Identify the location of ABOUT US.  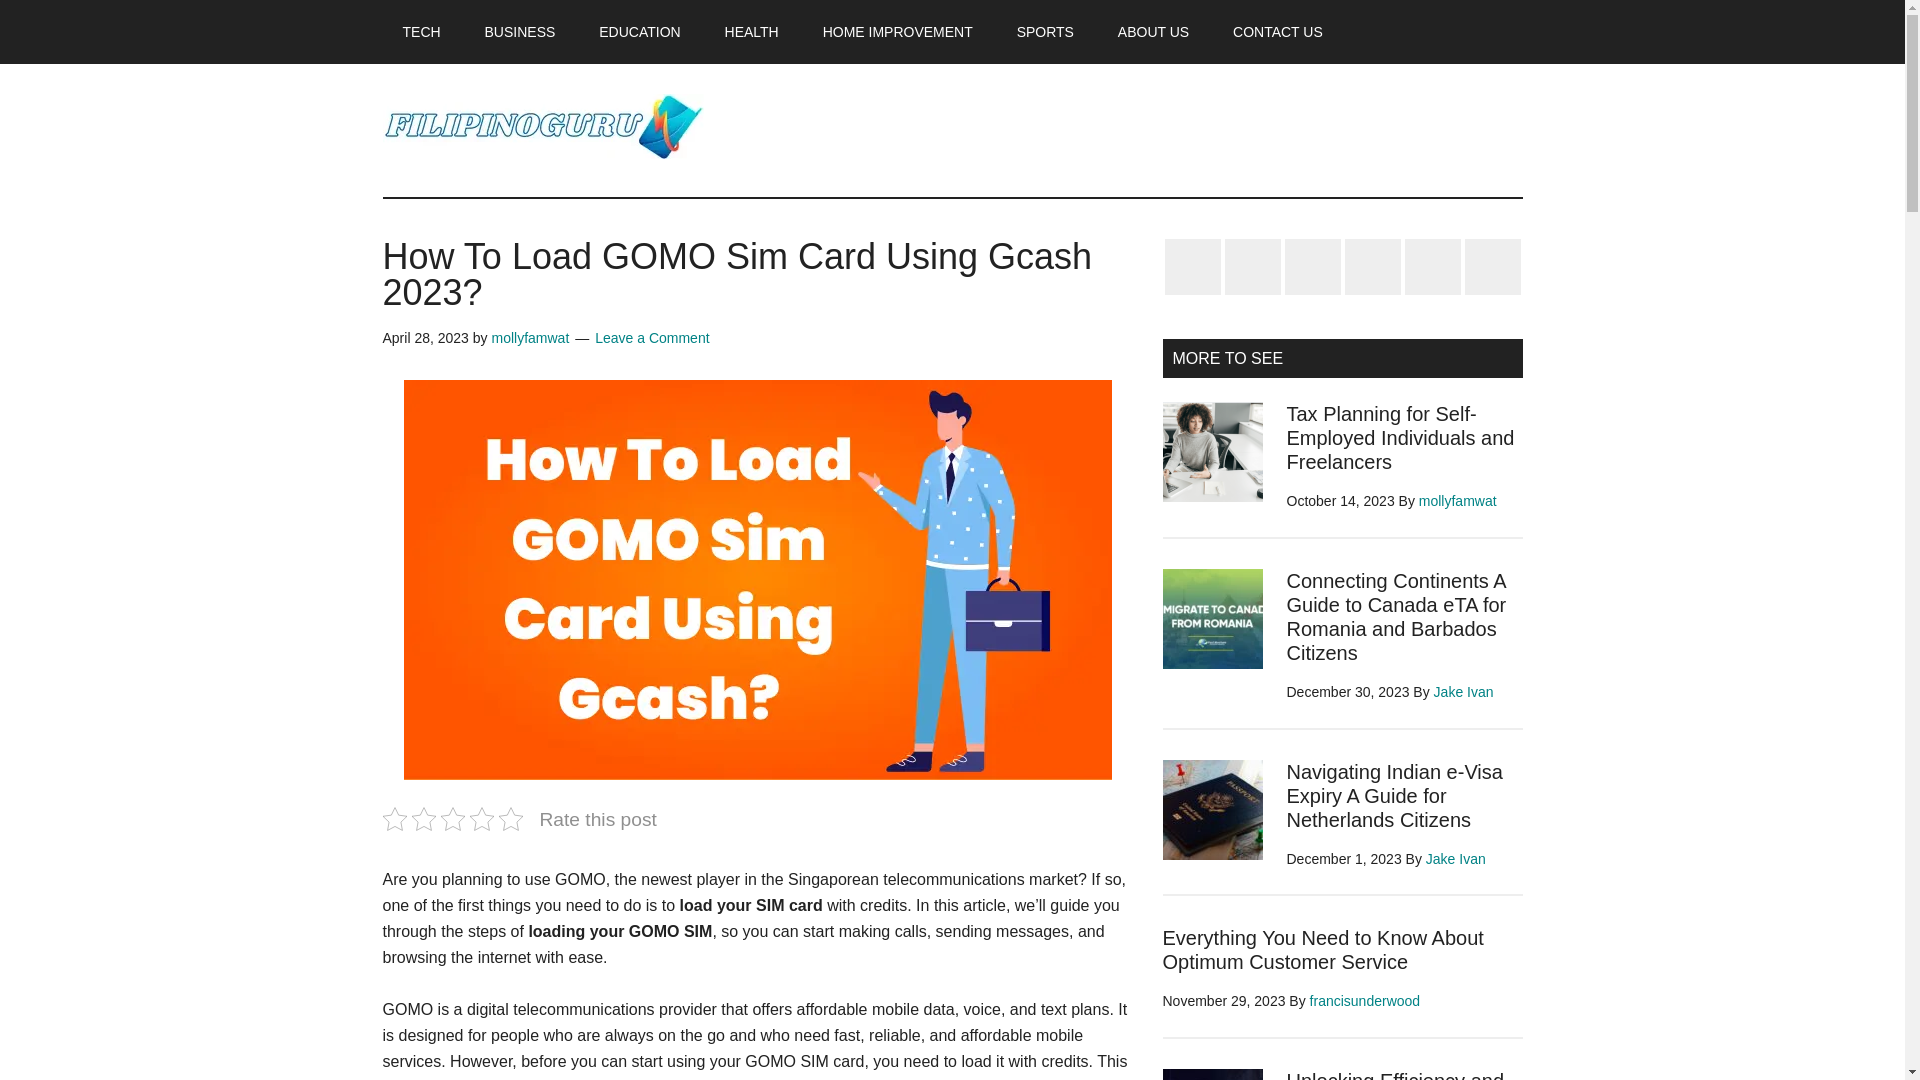
(1154, 32).